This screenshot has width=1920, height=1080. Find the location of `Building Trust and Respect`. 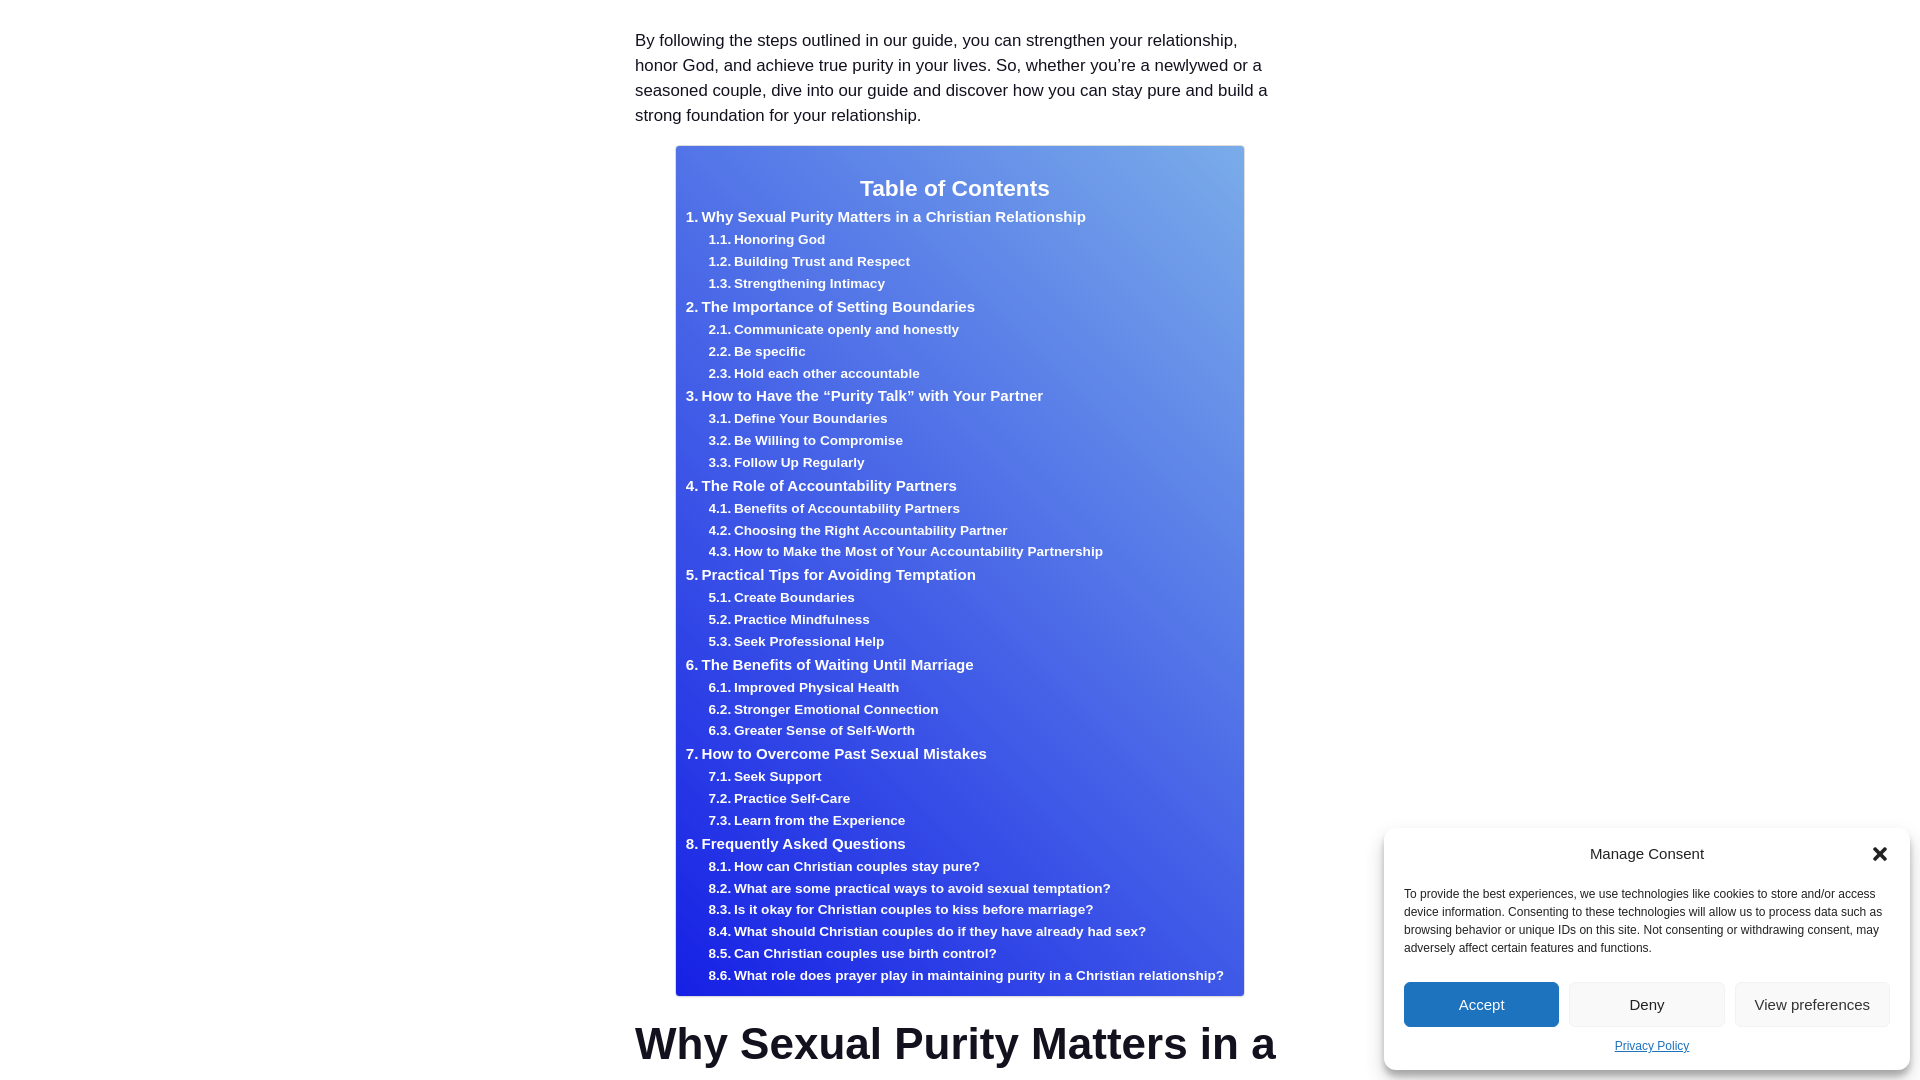

Building Trust and Respect is located at coordinates (809, 262).